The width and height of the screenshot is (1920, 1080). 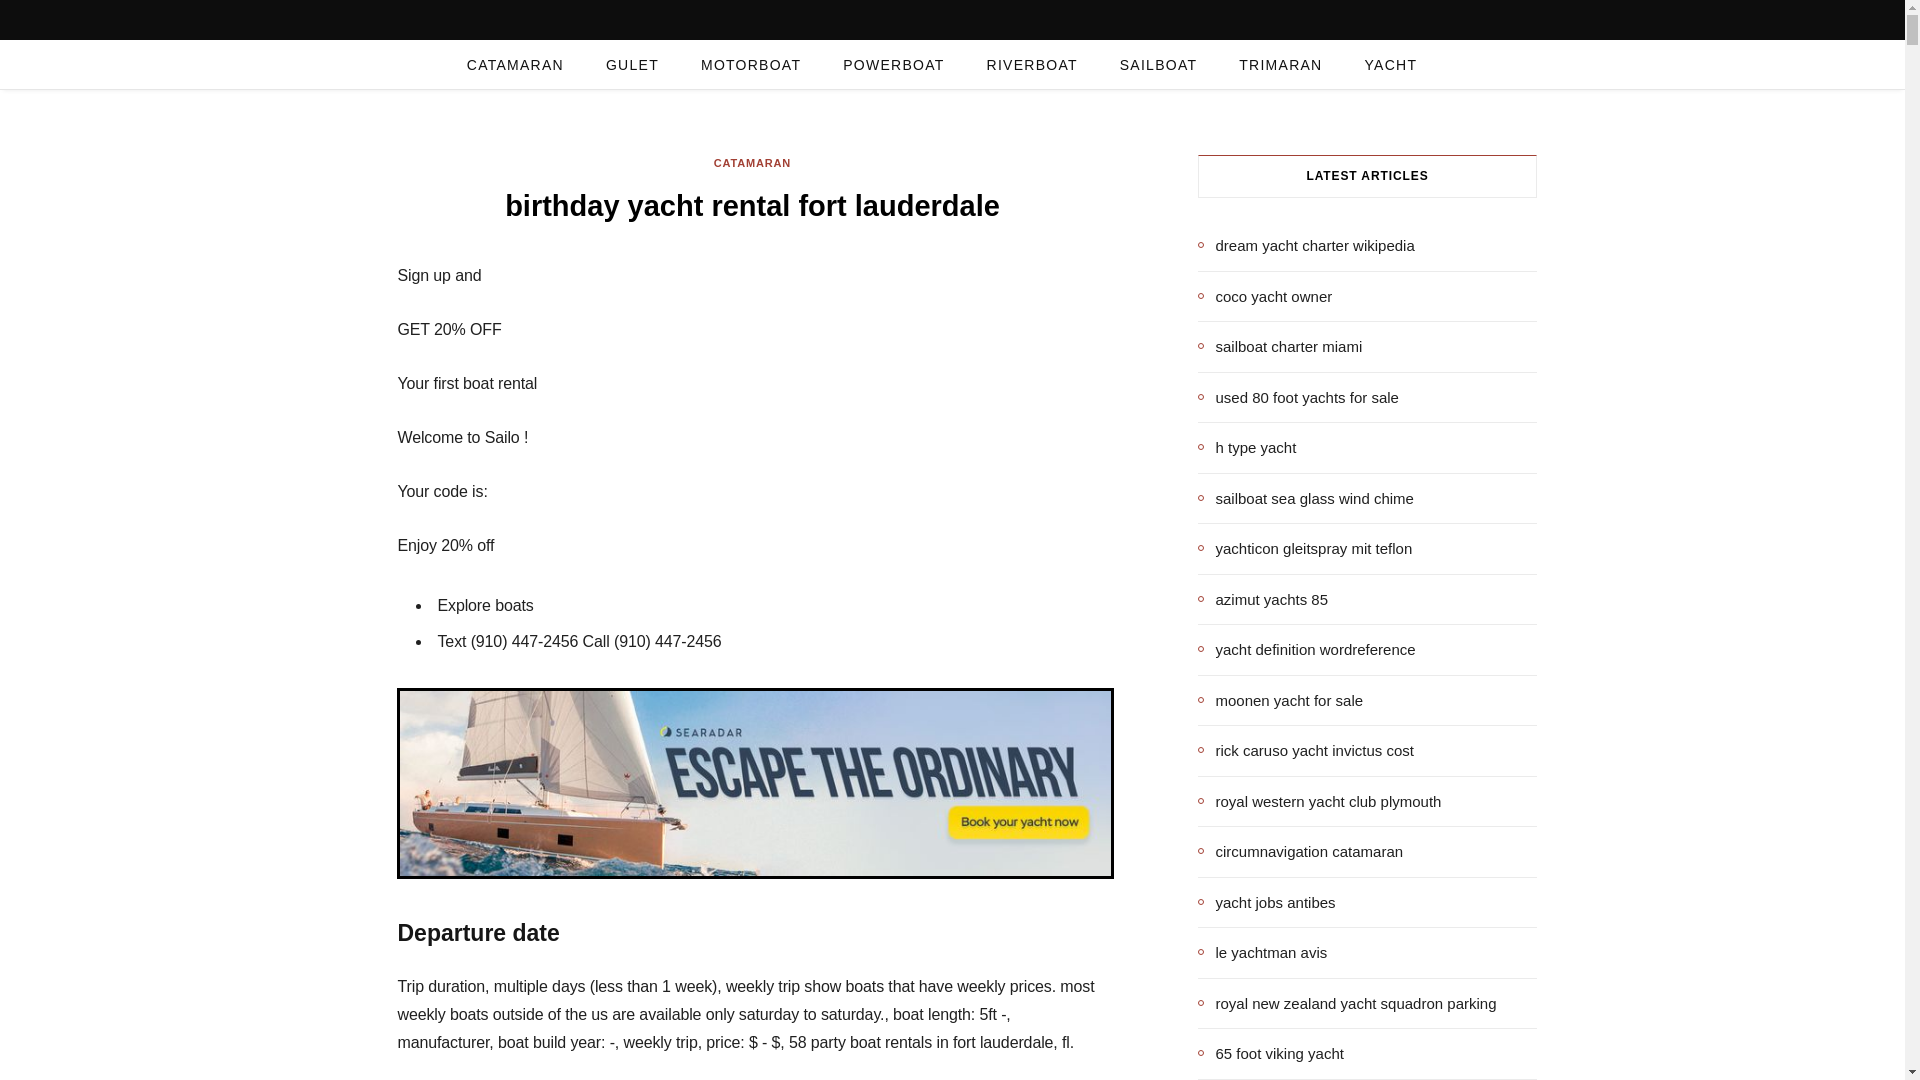 What do you see at coordinates (752, 163) in the screenshot?
I see `CATAMARAN` at bounding box center [752, 163].